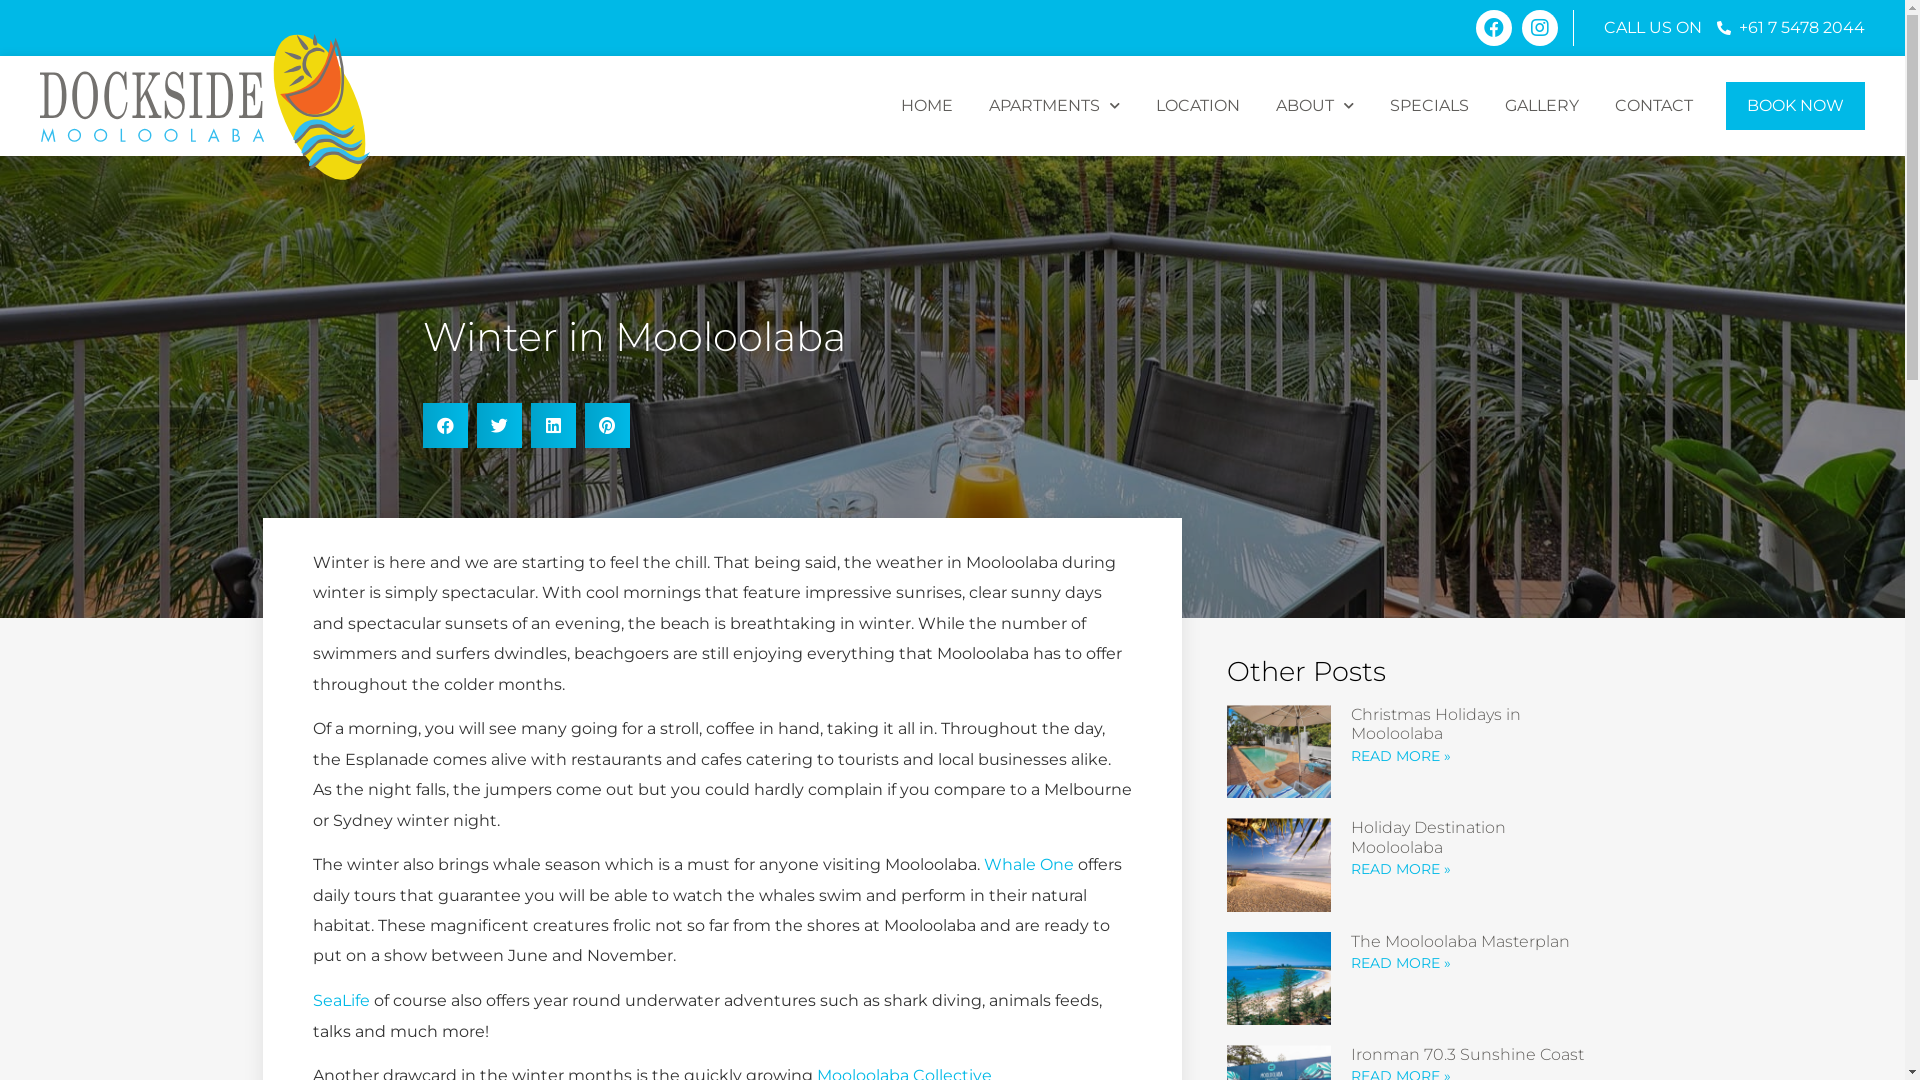  Describe the element at coordinates (1436, 724) in the screenshot. I see `Christmas Holidays in Mooloolaba` at that location.